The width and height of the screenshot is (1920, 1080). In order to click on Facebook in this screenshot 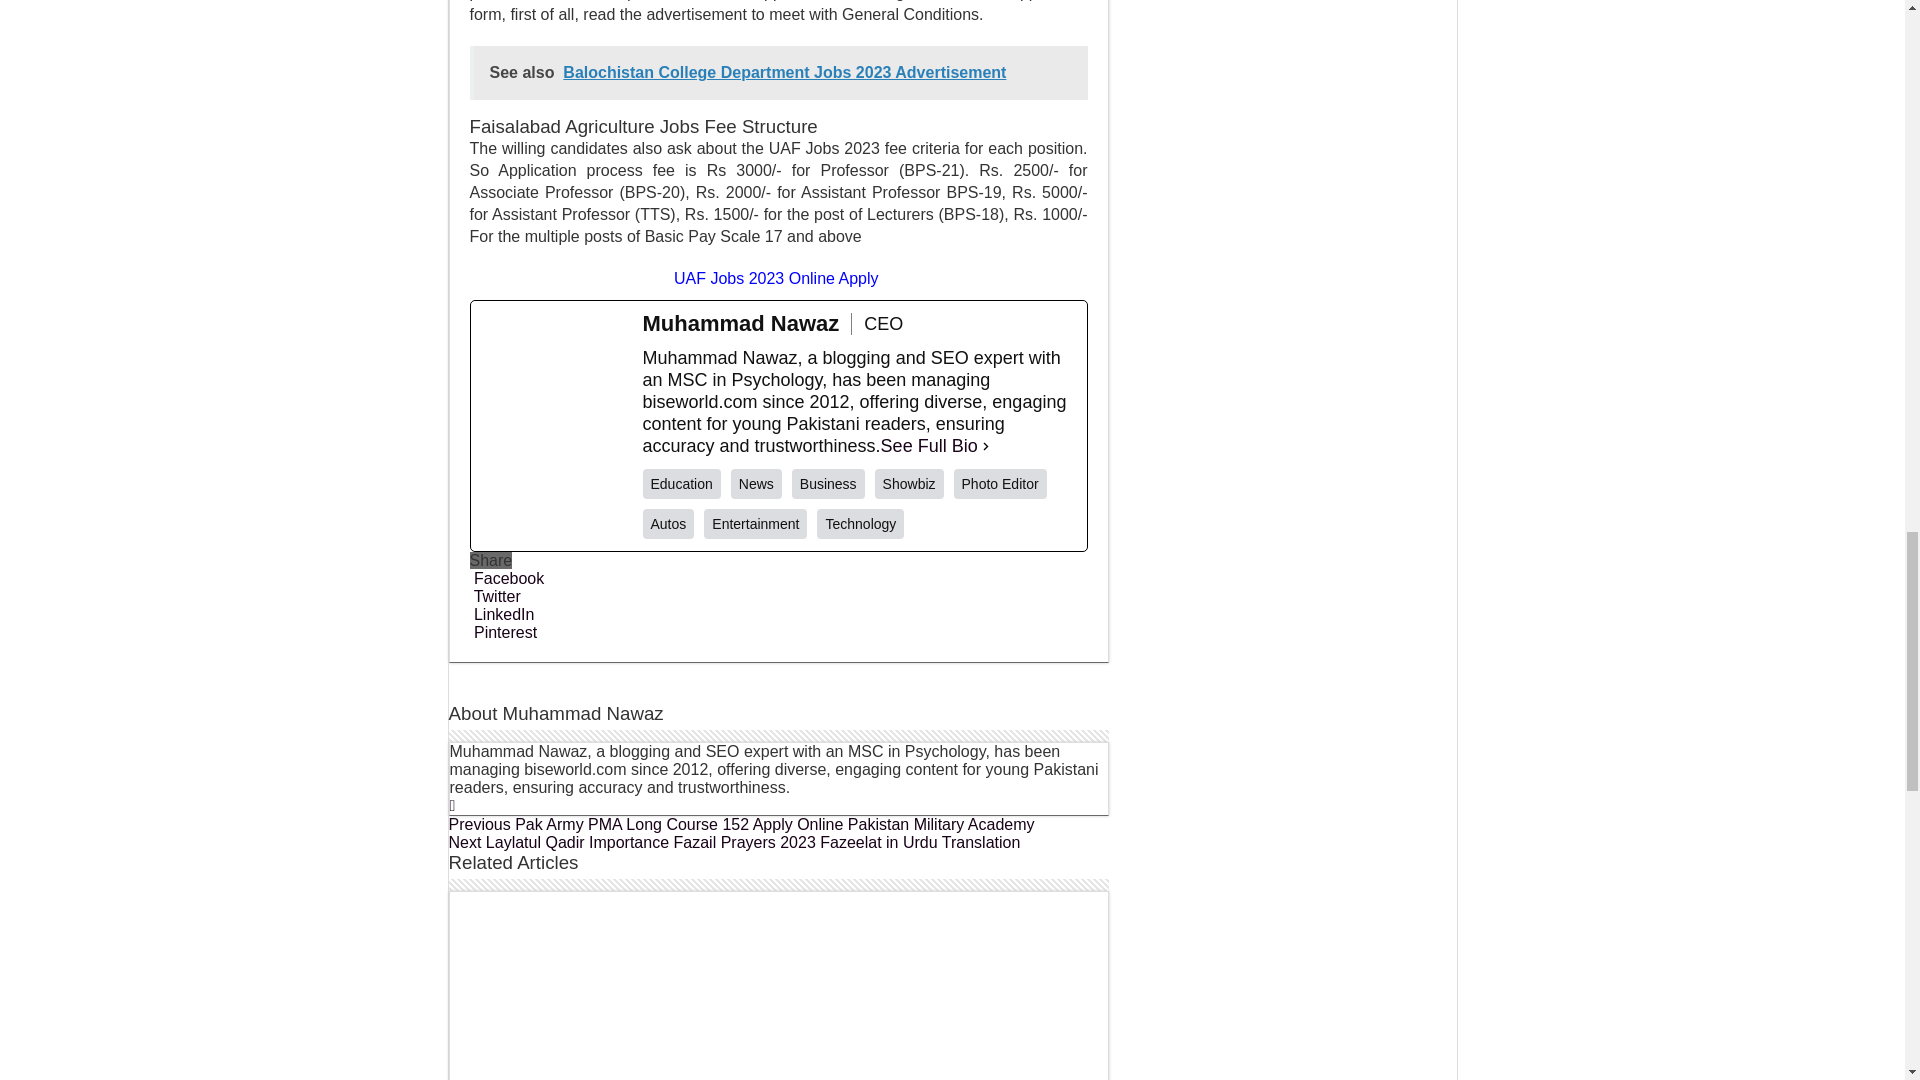, I will do `click(508, 578)`.